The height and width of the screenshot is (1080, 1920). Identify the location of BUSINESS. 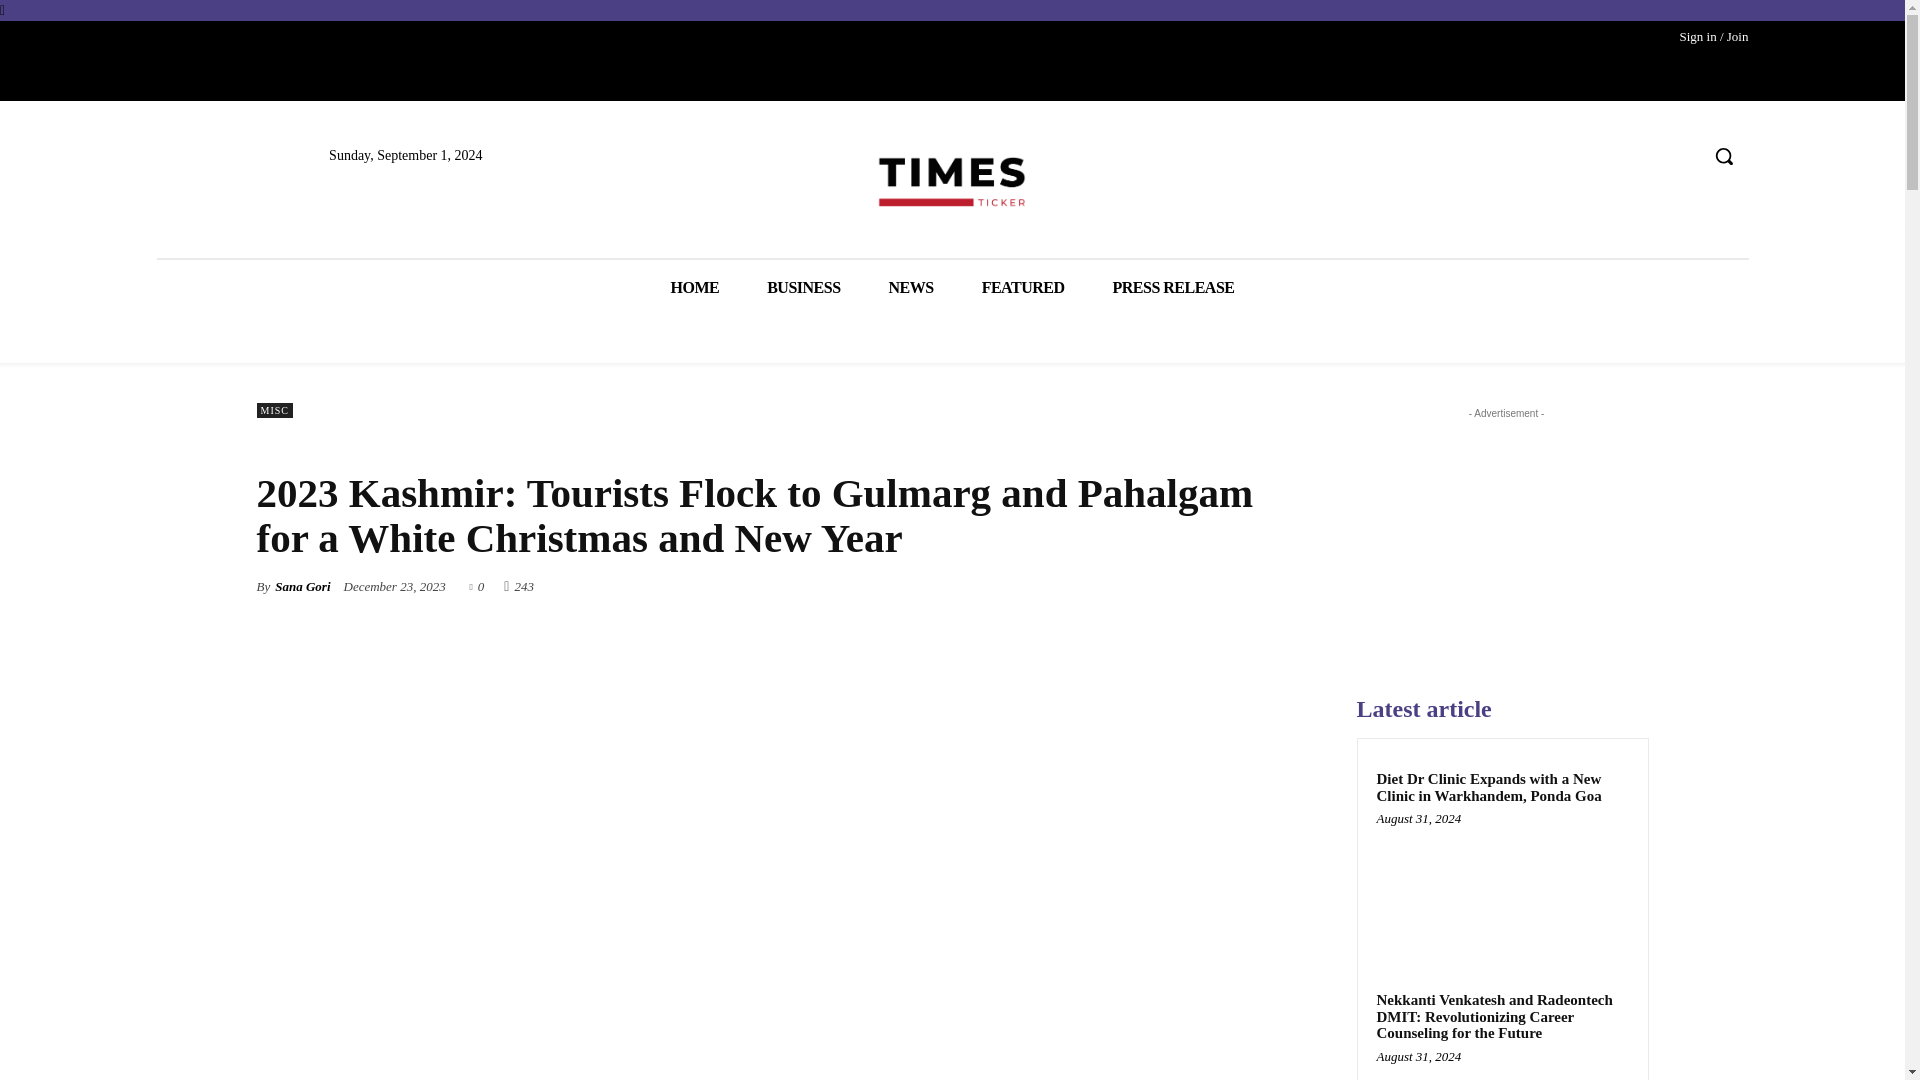
(804, 288).